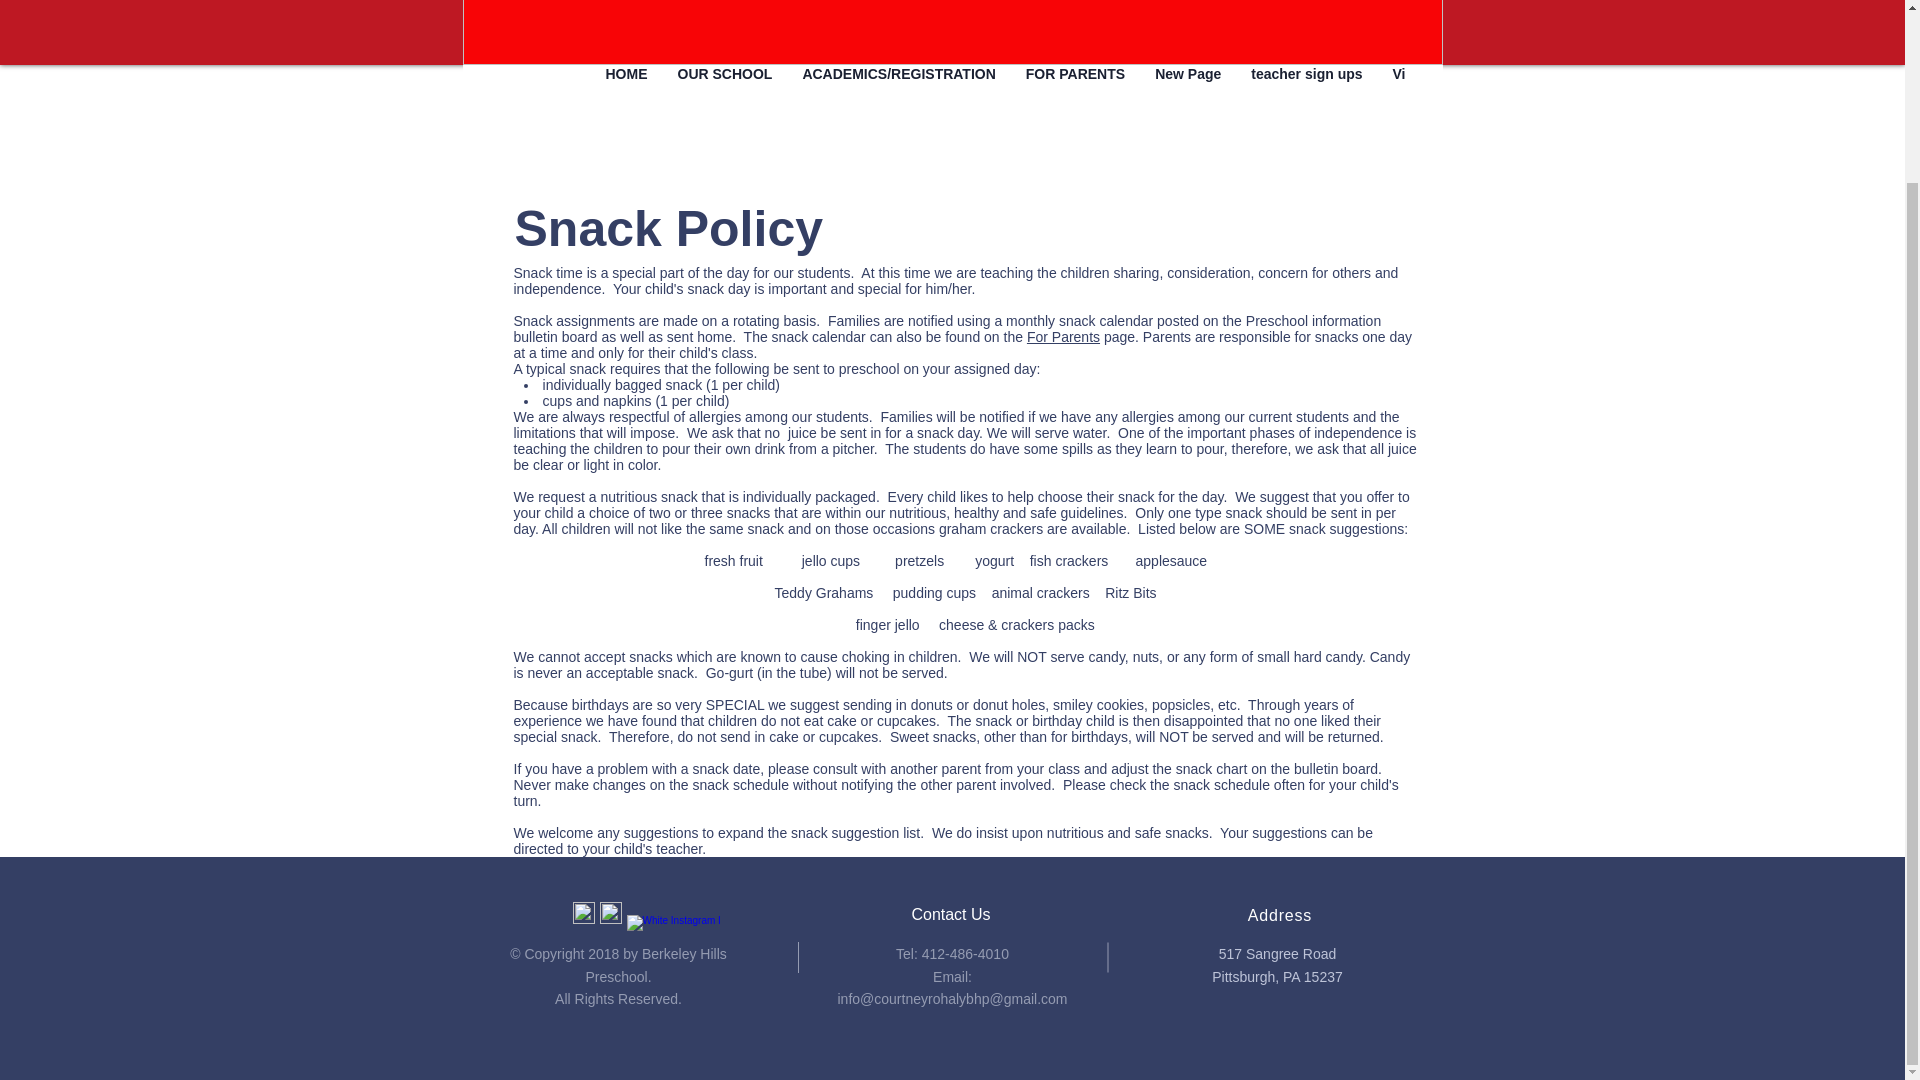 The image size is (1920, 1080). Describe the element at coordinates (1188, 89) in the screenshot. I see `New Page` at that location.